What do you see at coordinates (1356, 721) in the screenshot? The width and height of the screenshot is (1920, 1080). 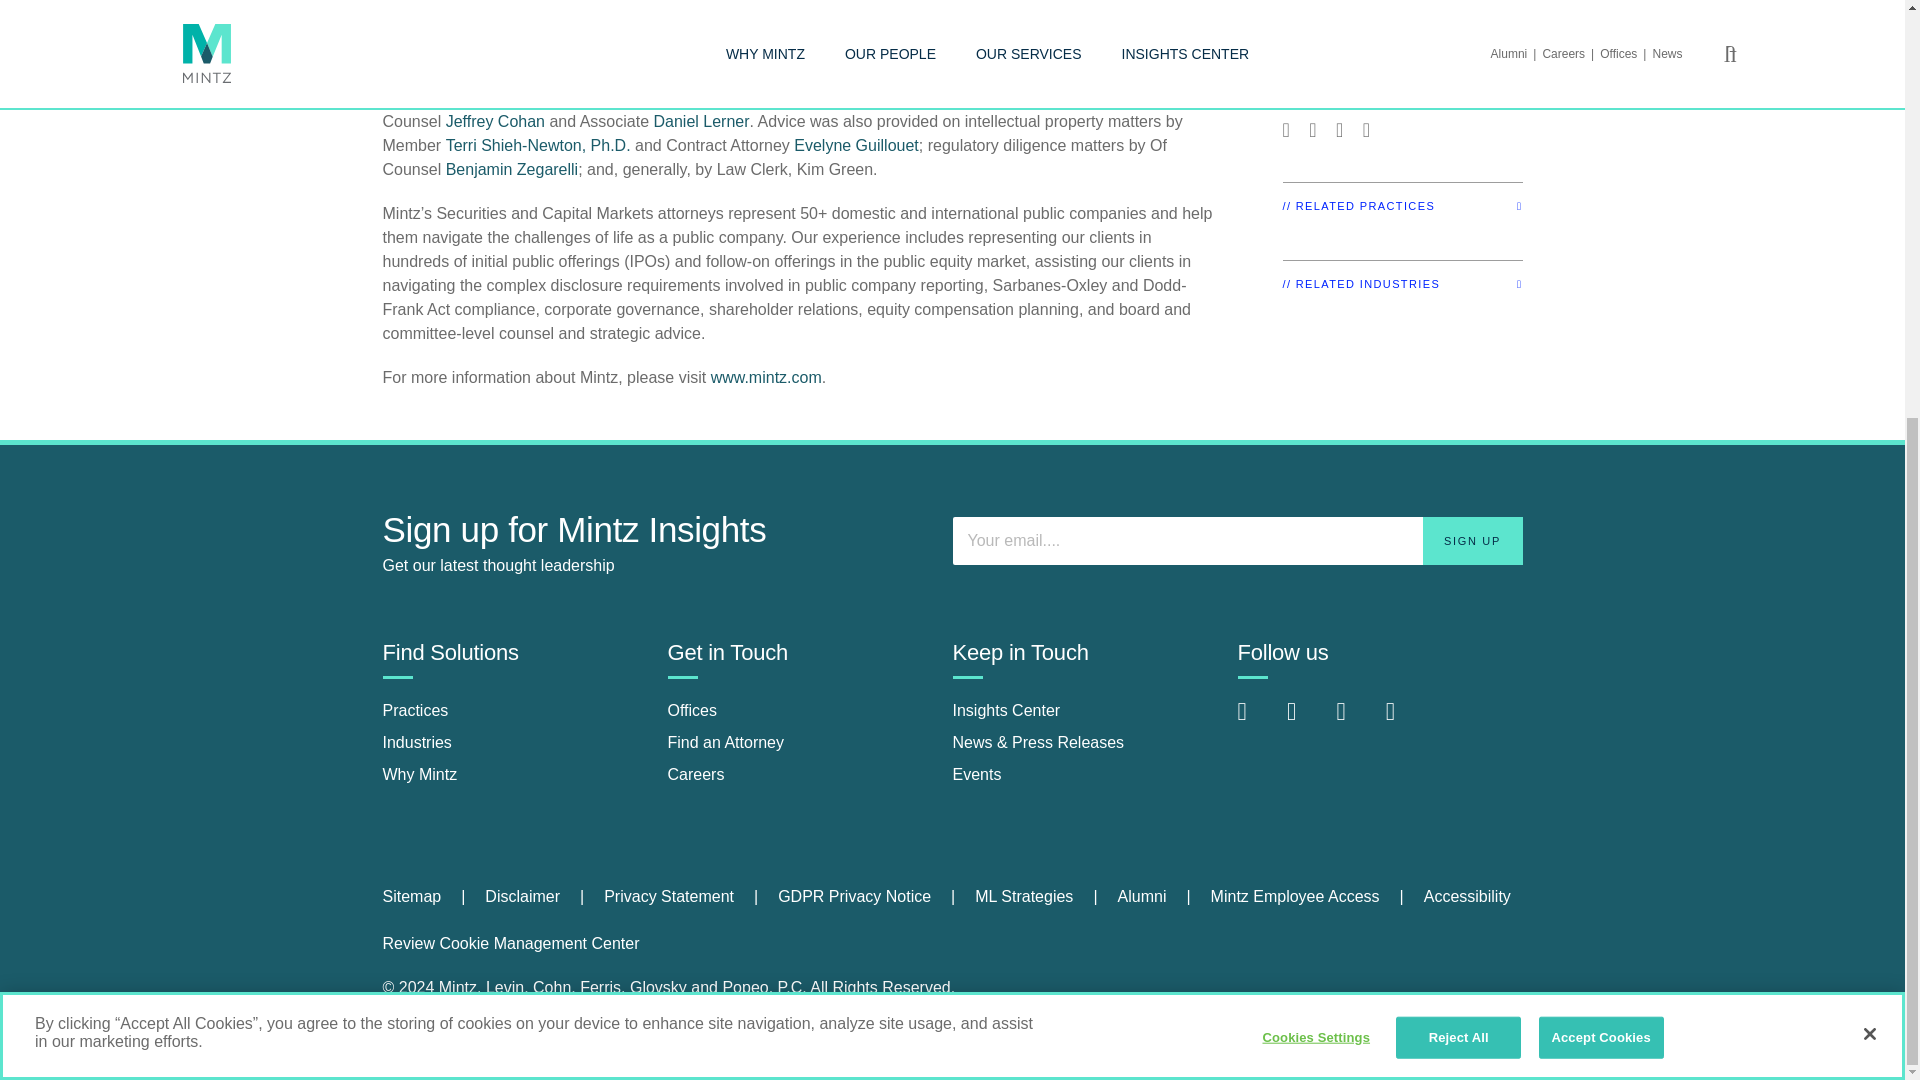 I see `X` at bounding box center [1356, 721].